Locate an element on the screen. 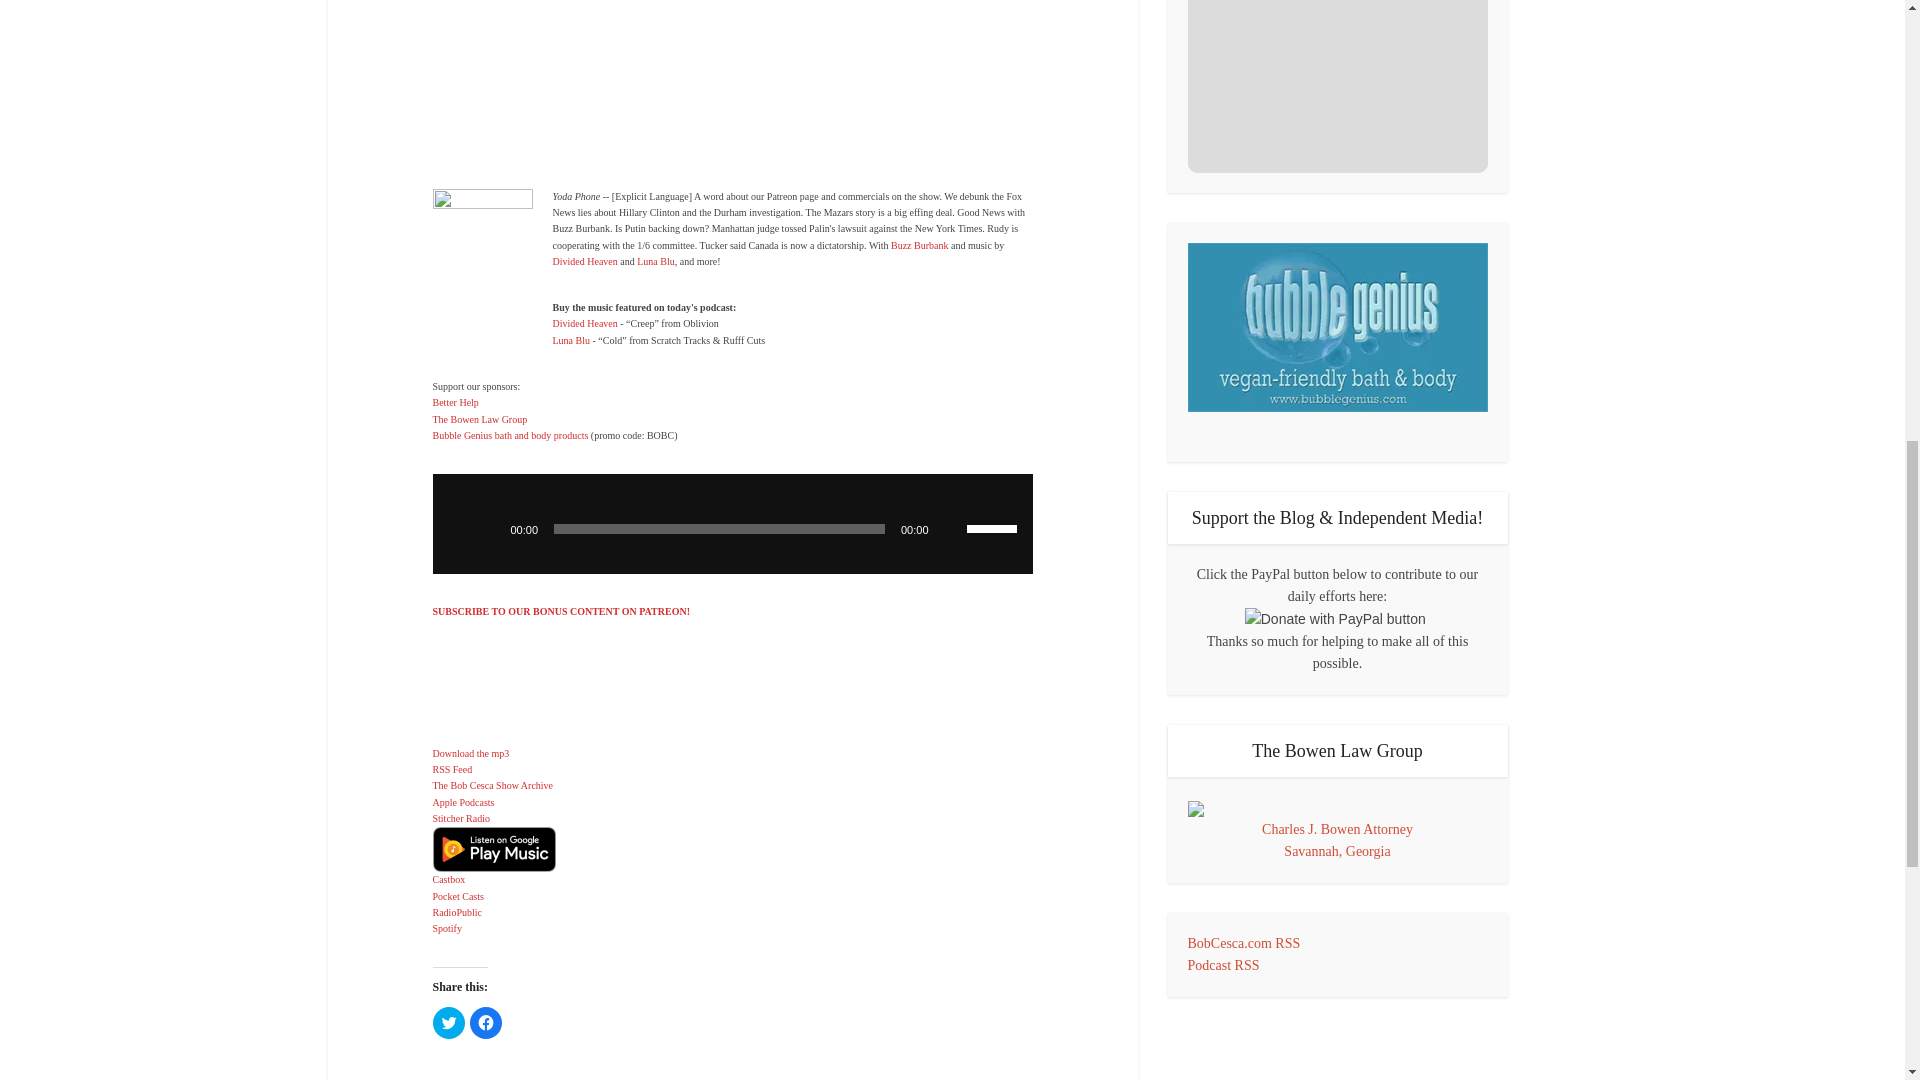 The width and height of the screenshot is (1920, 1080). Bubble Genius bath and body products is located at coordinates (510, 434).